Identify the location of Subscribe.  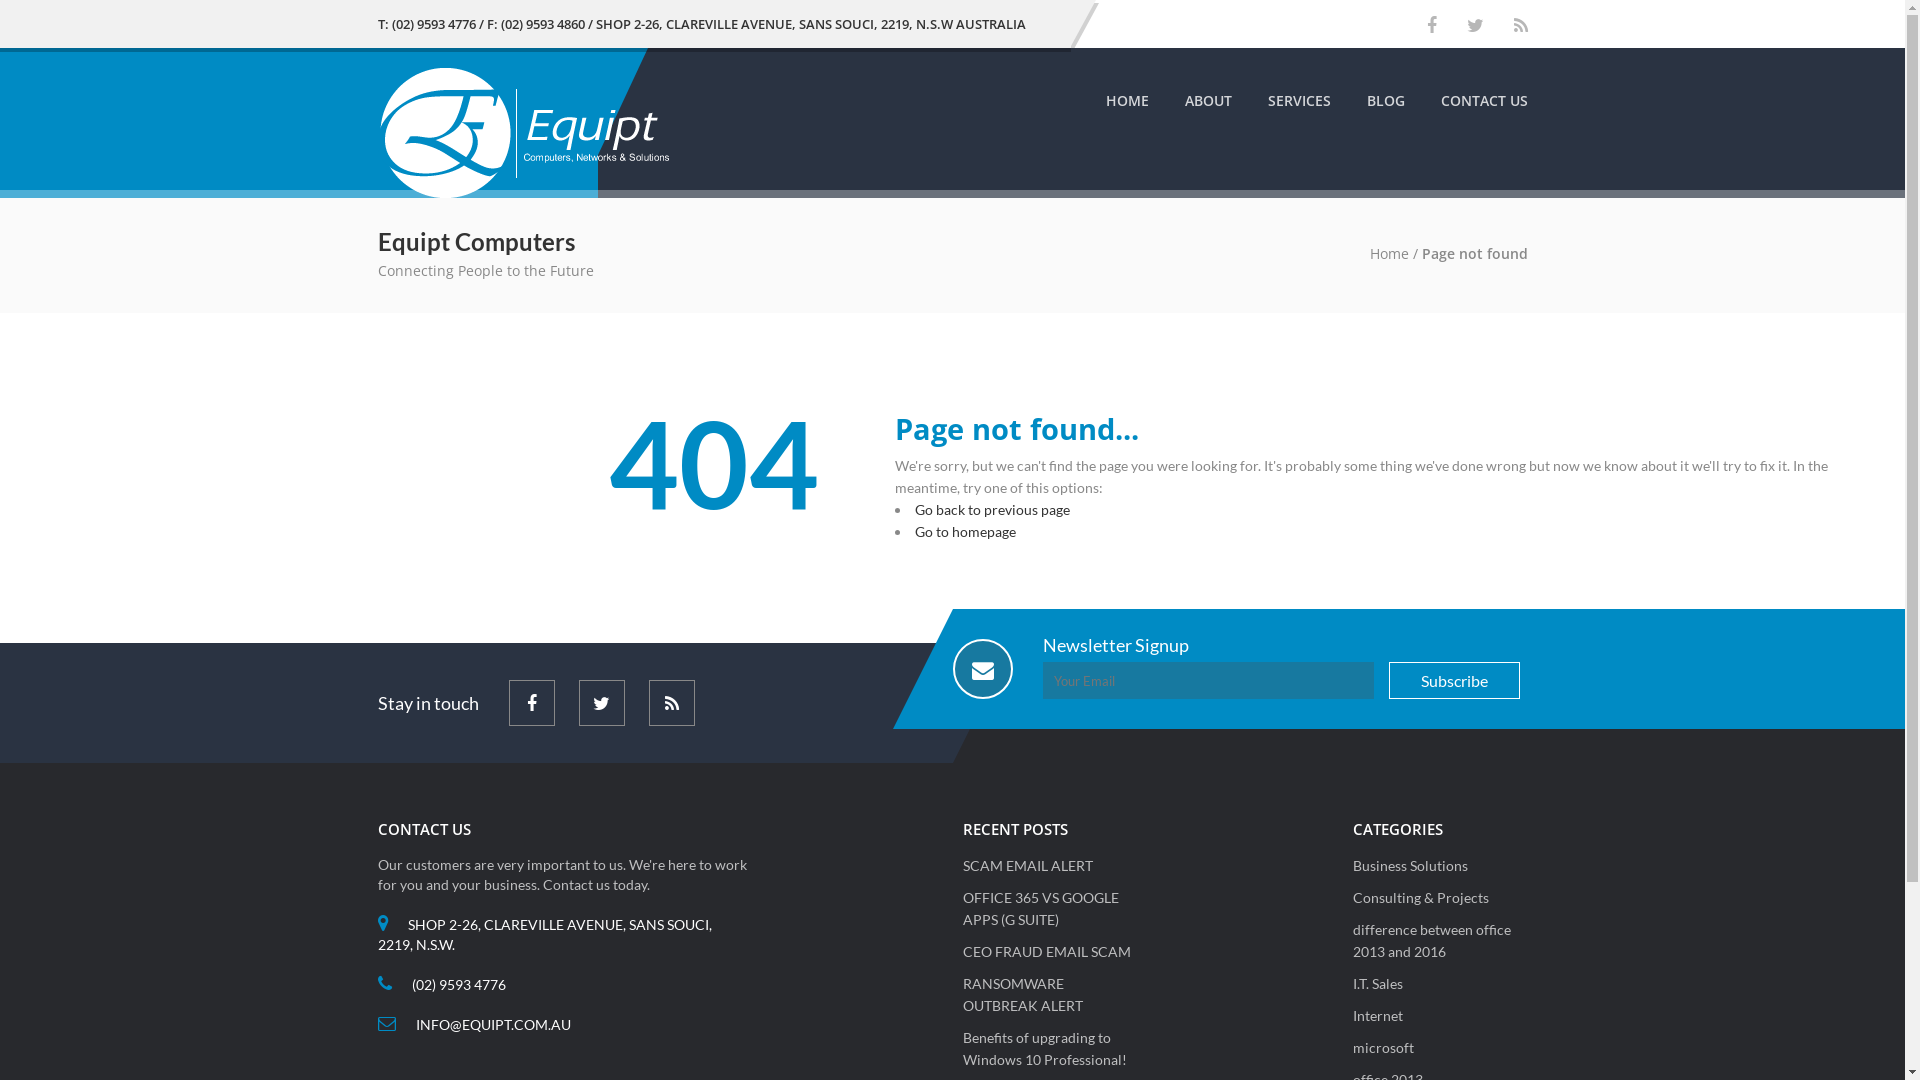
(1454, 680).